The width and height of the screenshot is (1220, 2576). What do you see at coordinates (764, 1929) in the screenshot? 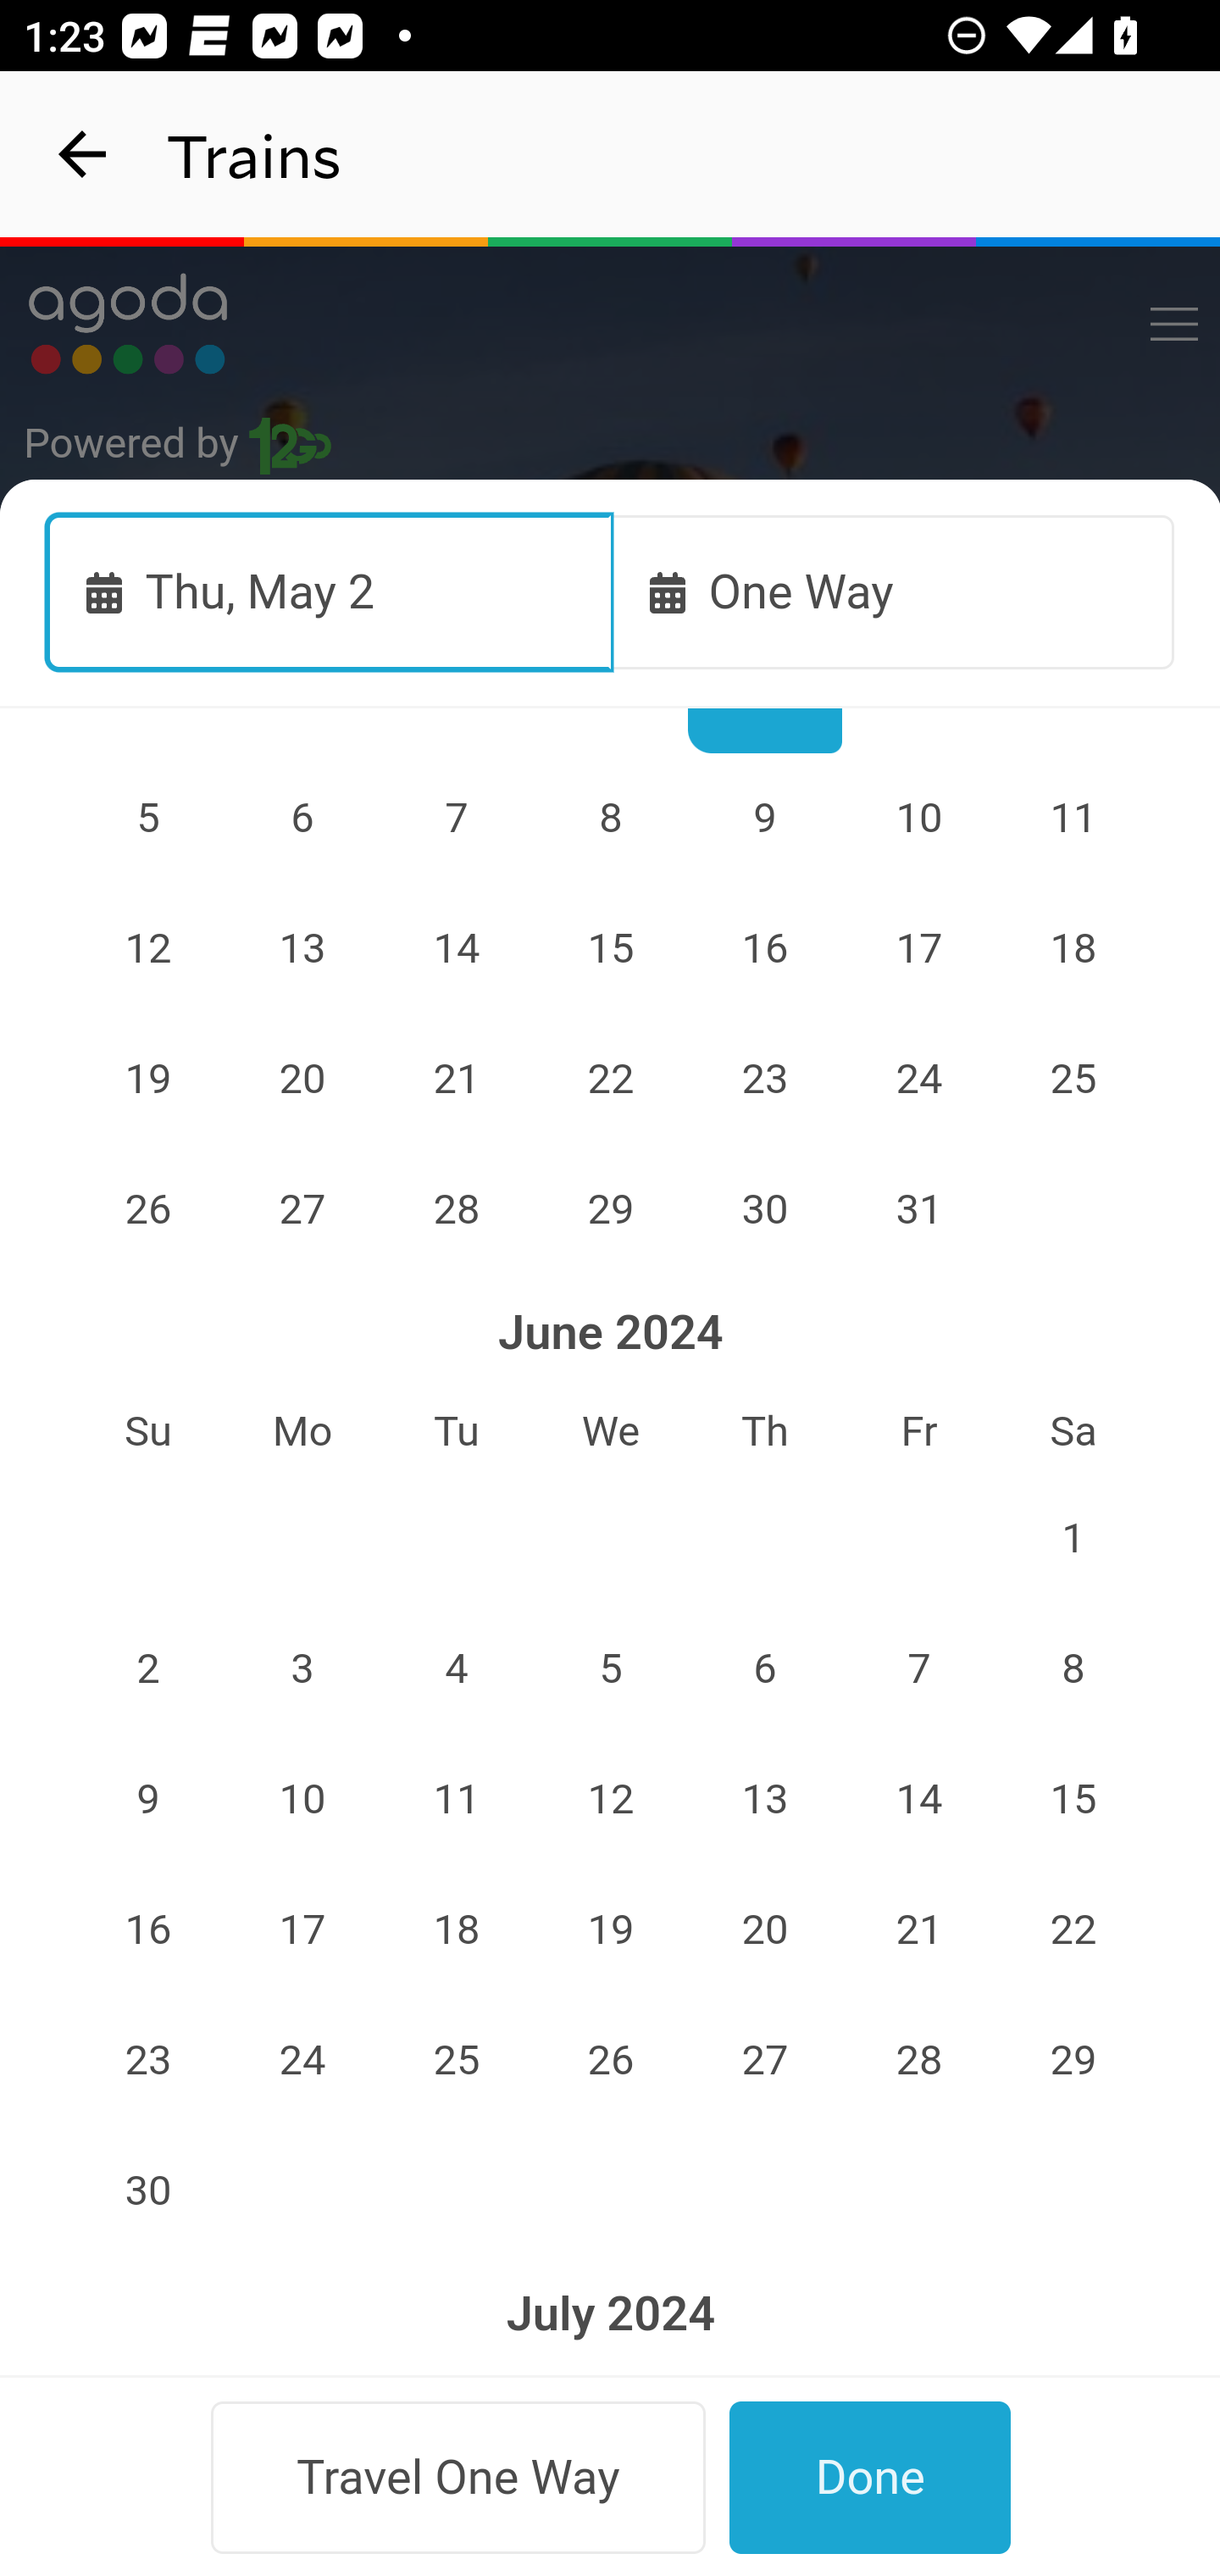
I see `20` at bounding box center [764, 1929].